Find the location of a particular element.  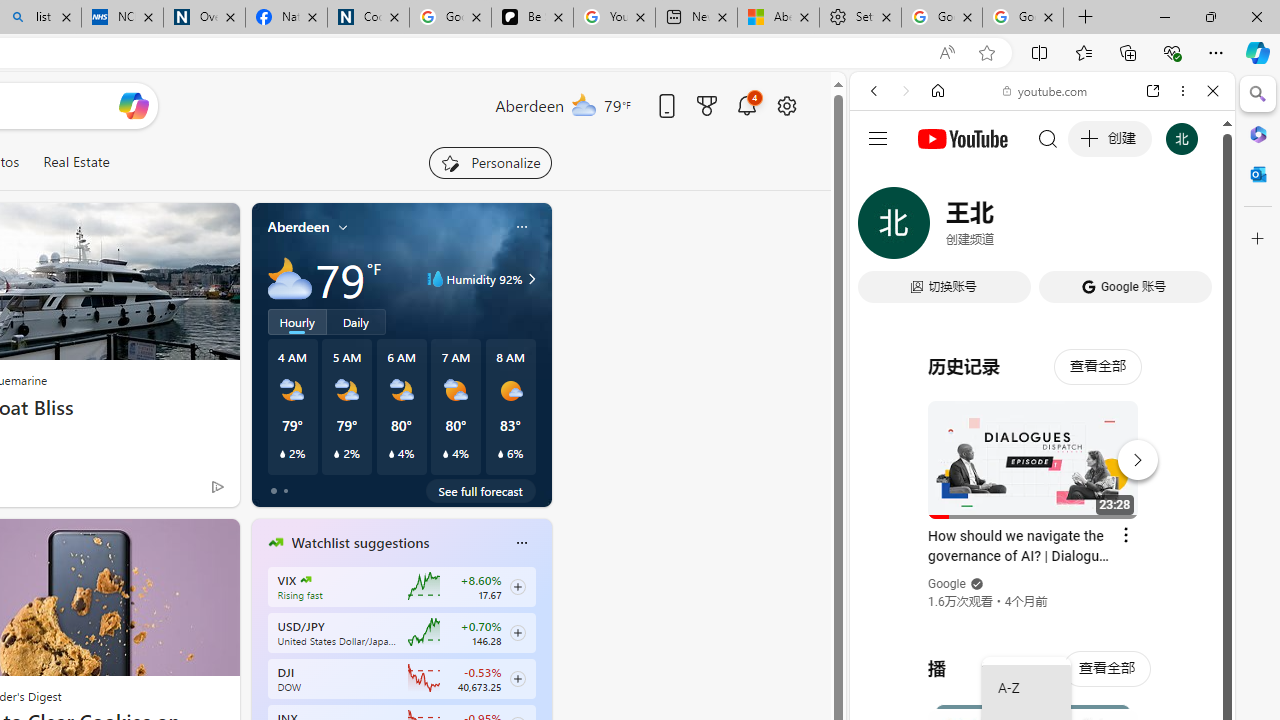

youtube.com is located at coordinates (1046, 90).